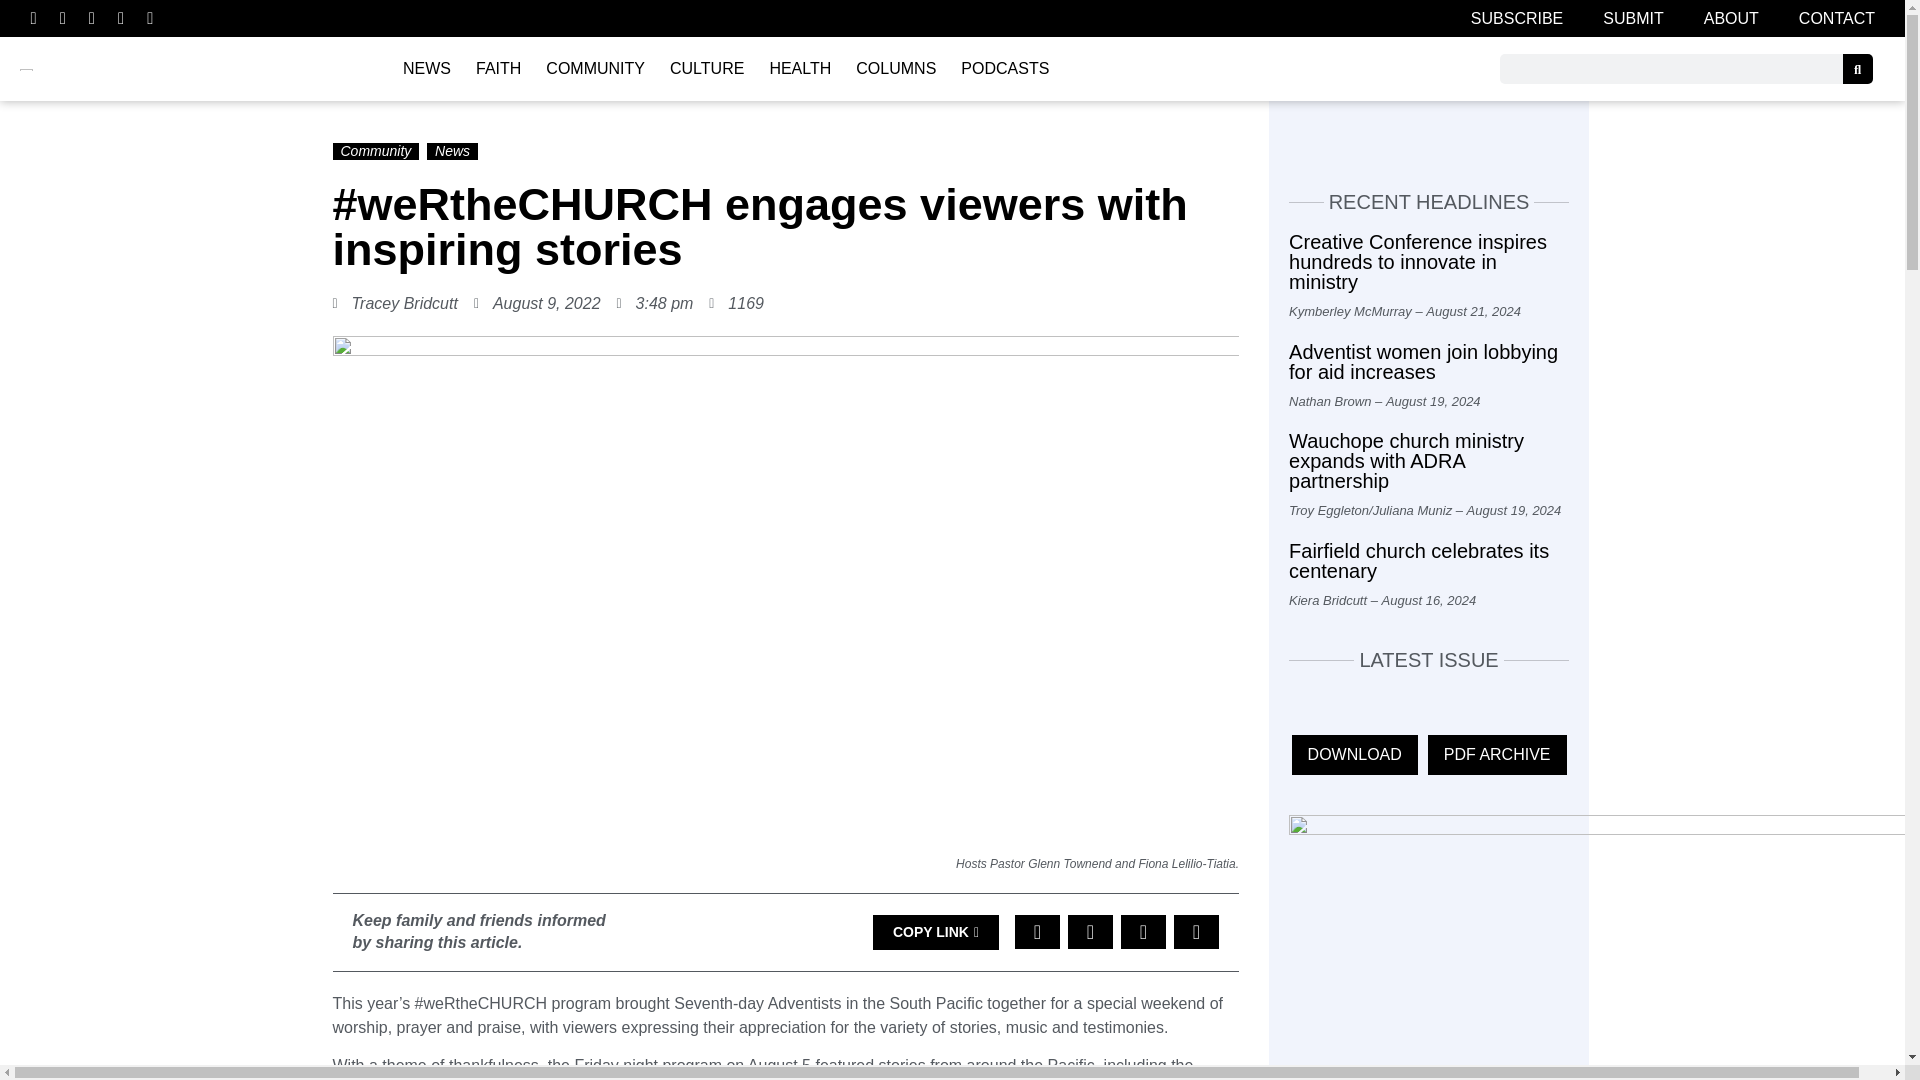 This screenshot has height=1080, width=1920. What do you see at coordinates (498, 68) in the screenshot?
I see `FAITH` at bounding box center [498, 68].